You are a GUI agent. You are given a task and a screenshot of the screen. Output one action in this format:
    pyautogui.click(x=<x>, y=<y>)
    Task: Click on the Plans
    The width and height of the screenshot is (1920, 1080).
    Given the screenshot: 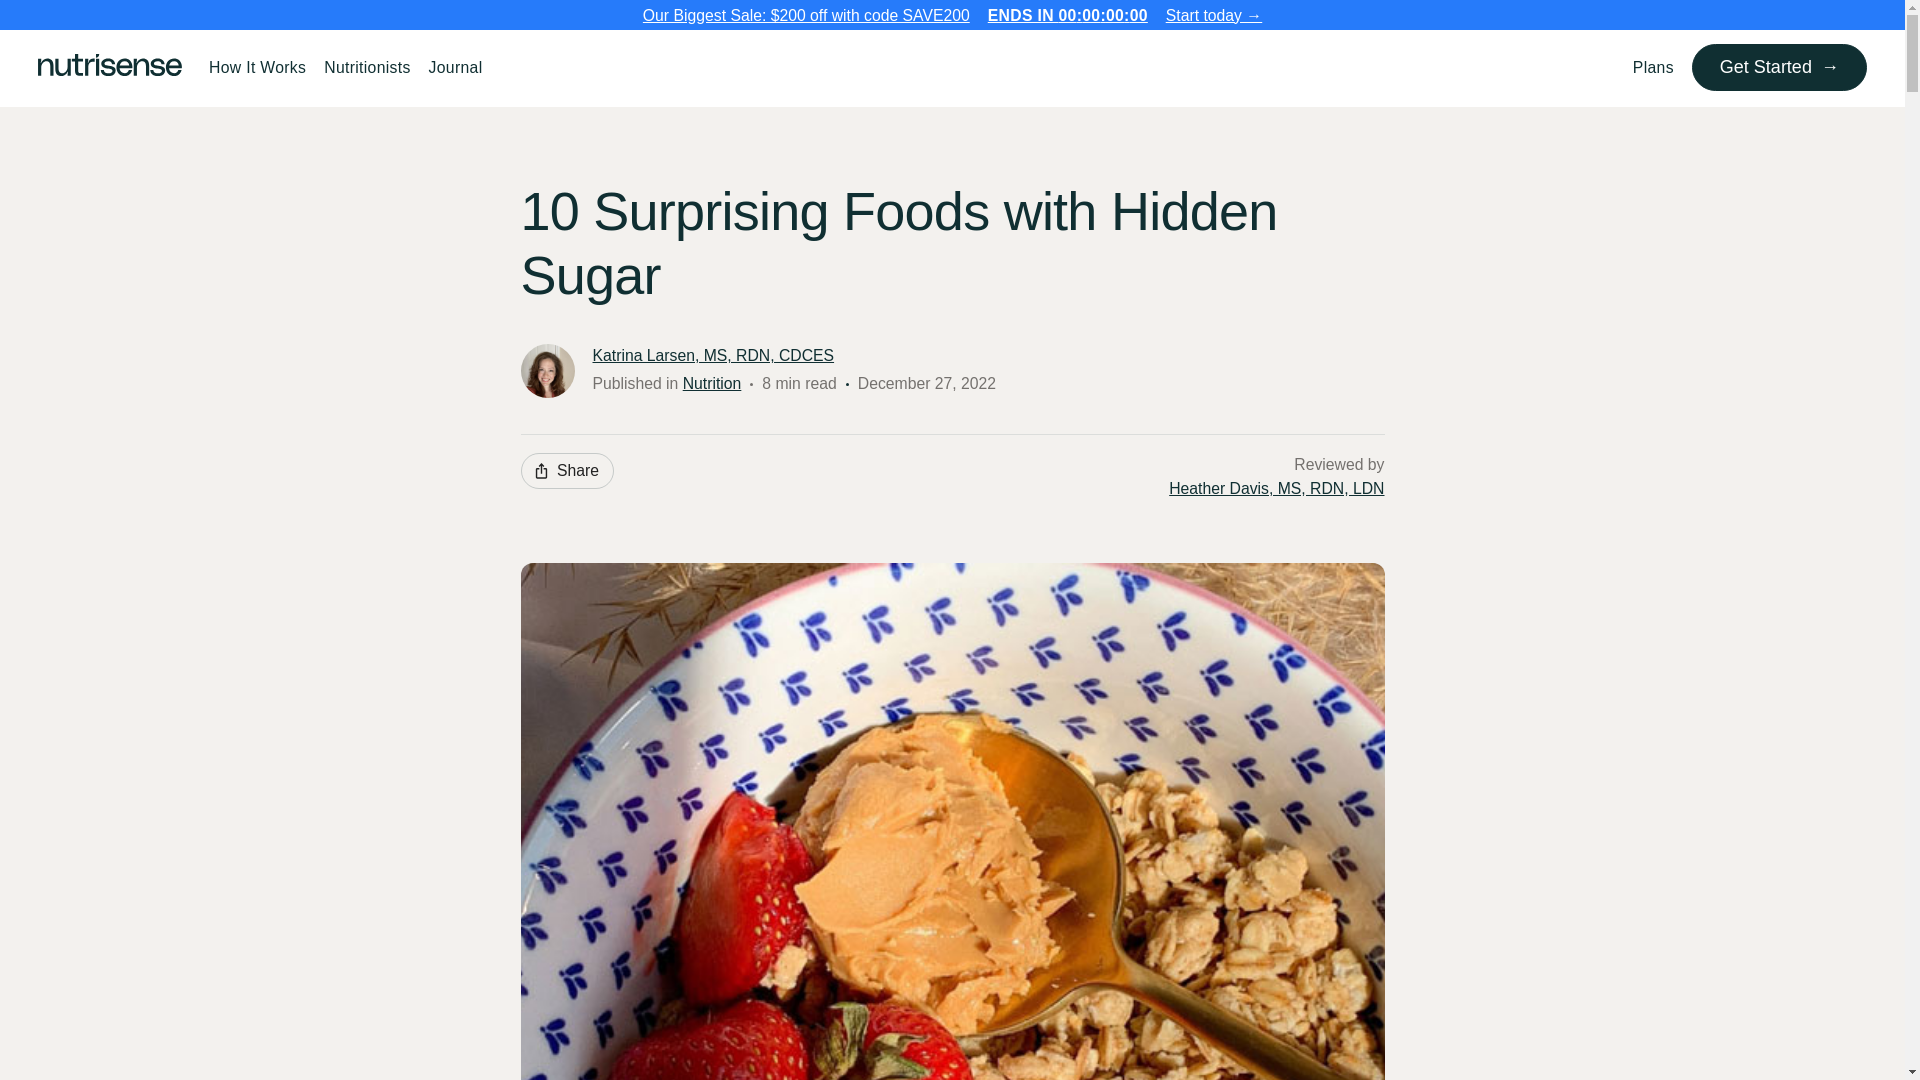 What is the action you would take?
    pyautogui.click(x=1654, y=67)
    